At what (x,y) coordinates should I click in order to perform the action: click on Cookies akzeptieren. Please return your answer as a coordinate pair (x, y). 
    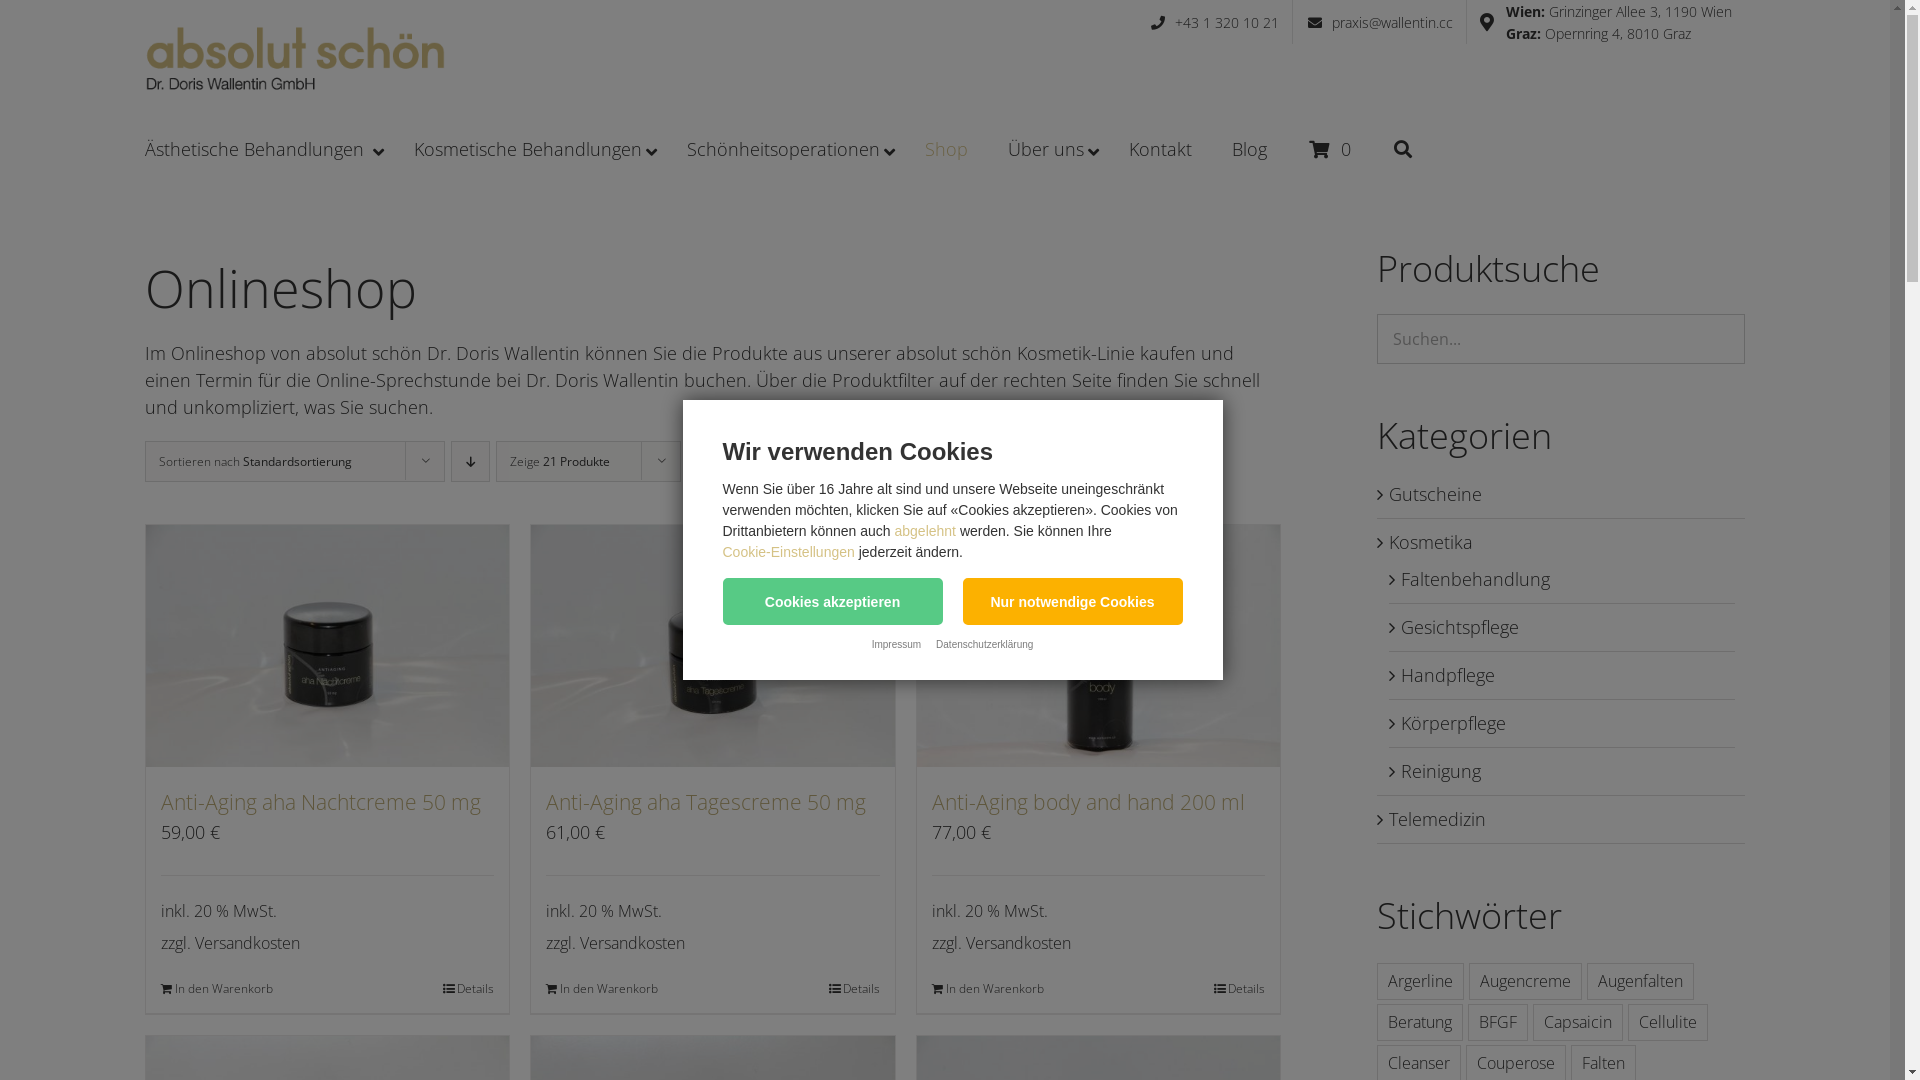
    Looking at the image, I should click on (832, 602).